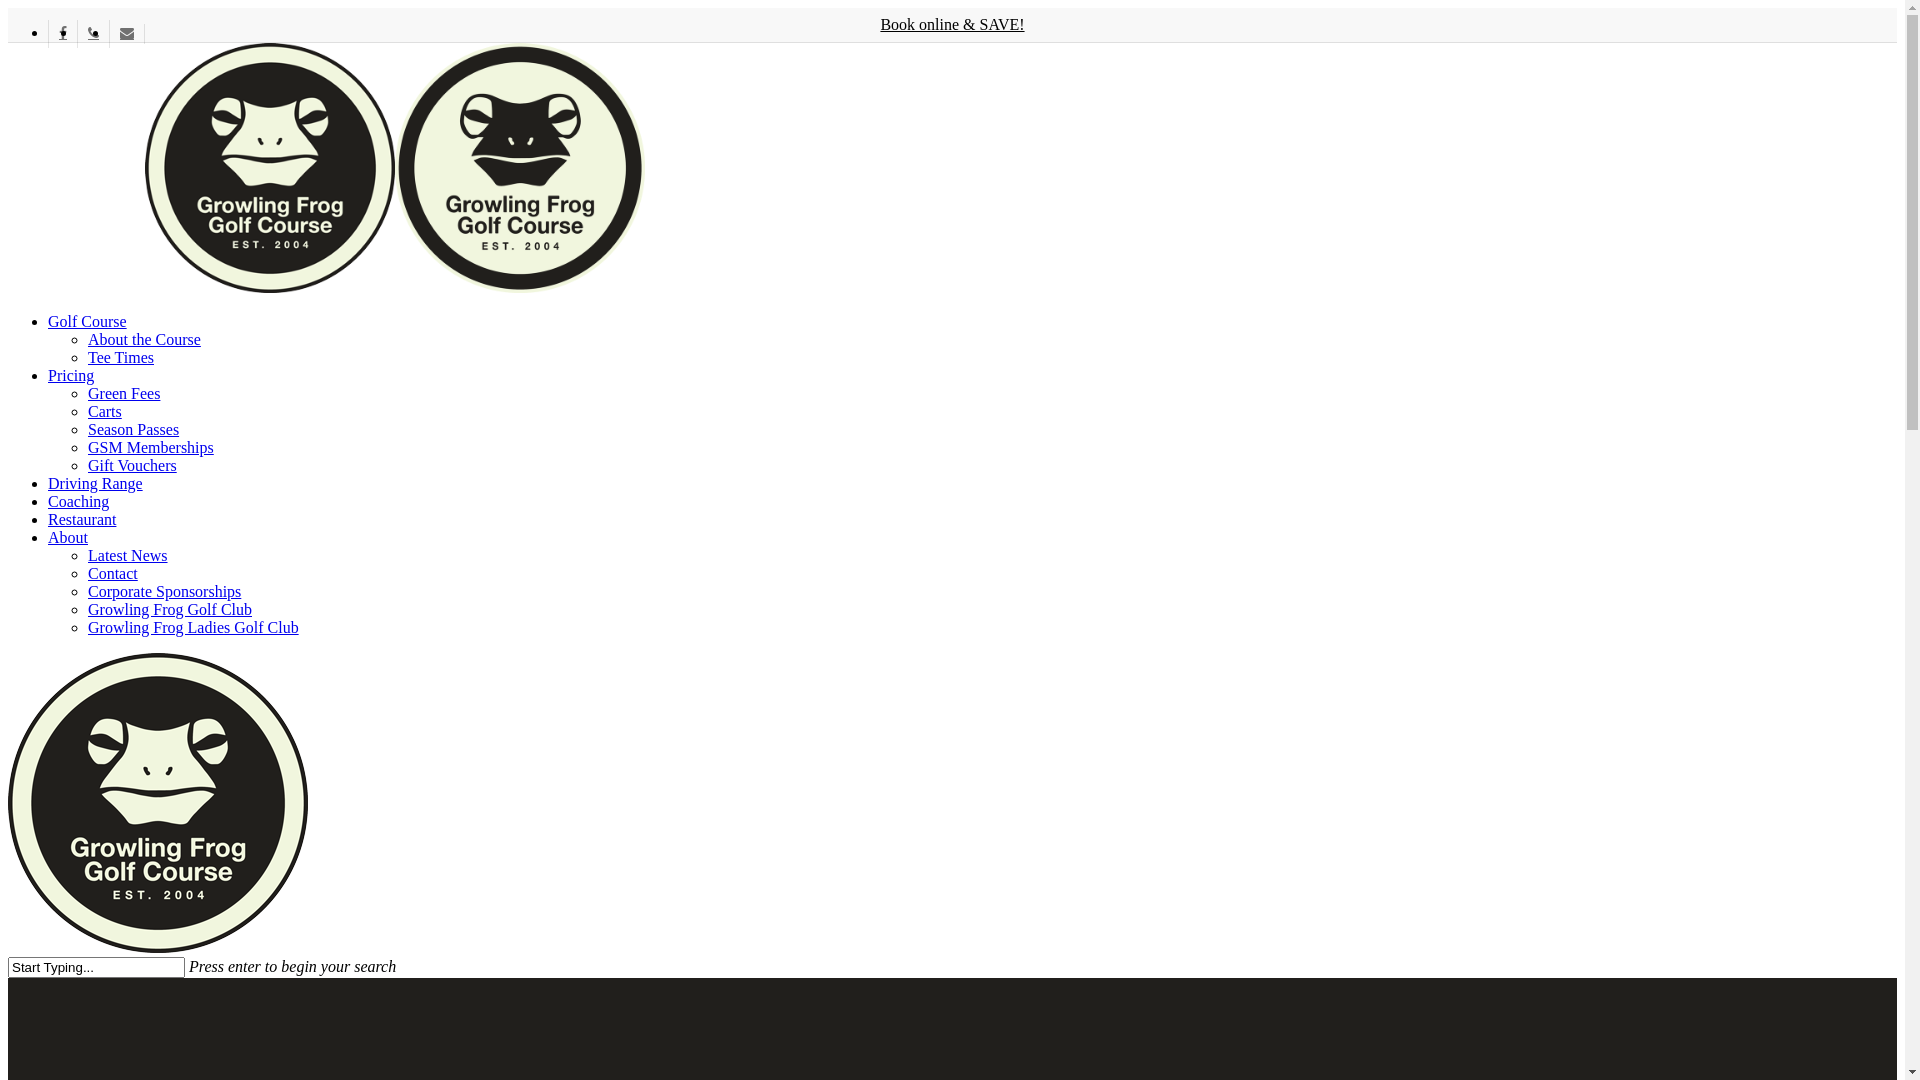  What do you see at coordinates (88, 322) in the screenshot?
I see `Golf Course` at bounding box center [88, 322].